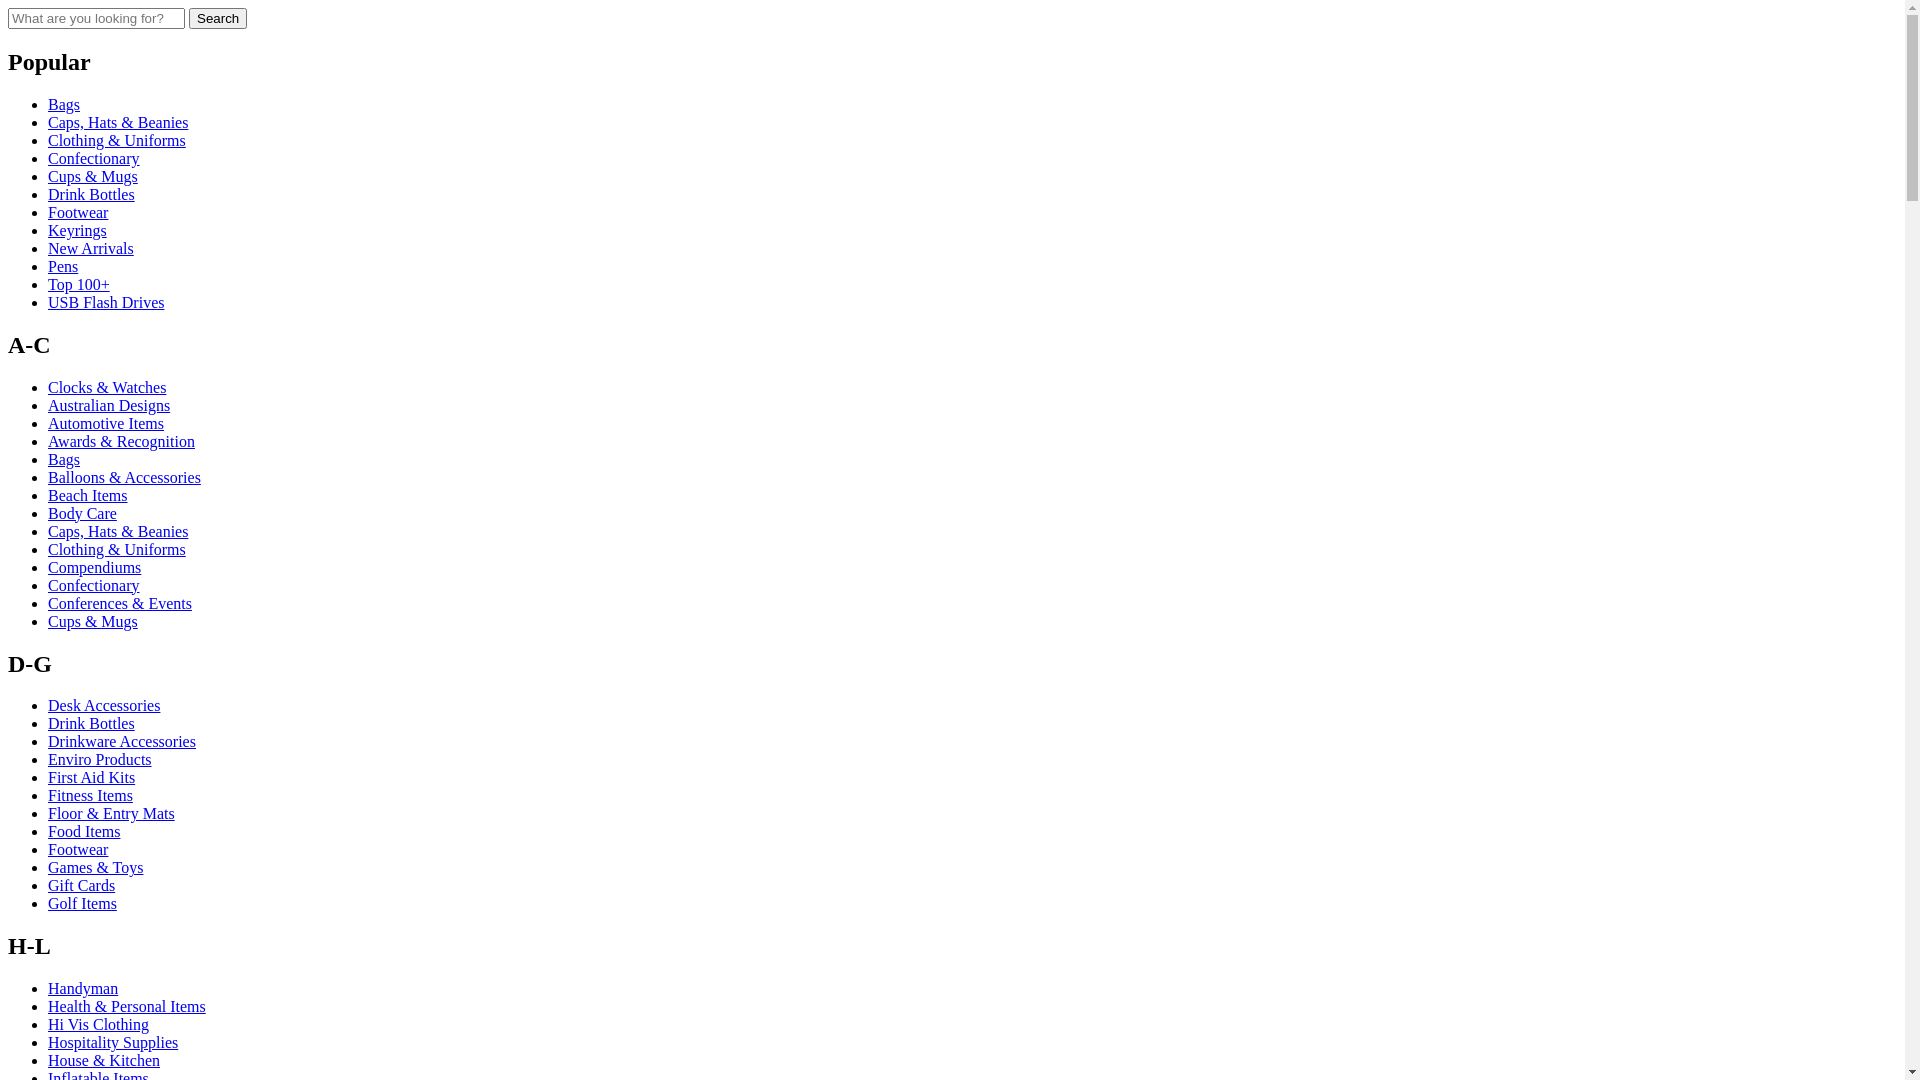 The width and height of the screenshot is (1920, 1080). I want to click on Search, so click(218, 18).